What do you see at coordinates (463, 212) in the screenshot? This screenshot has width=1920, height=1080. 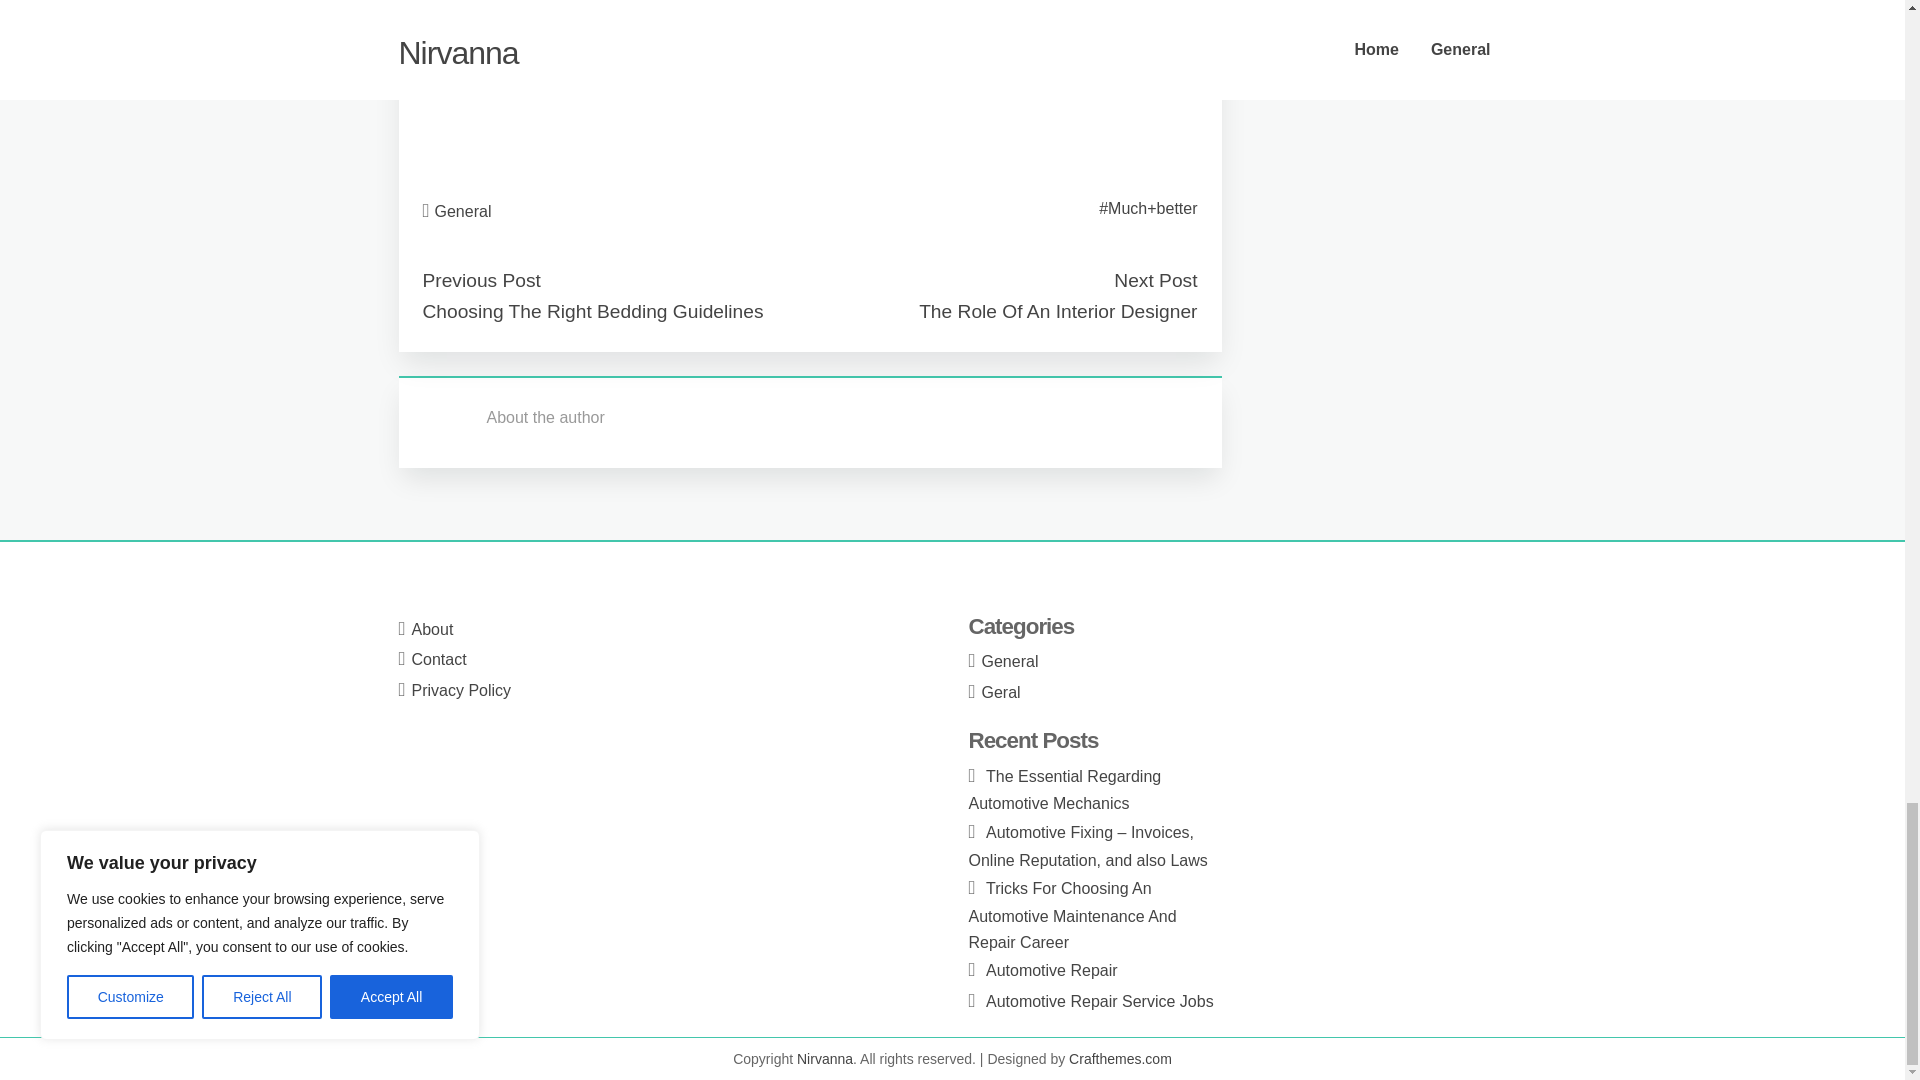 I see `General` at bounding box center [463, 212].